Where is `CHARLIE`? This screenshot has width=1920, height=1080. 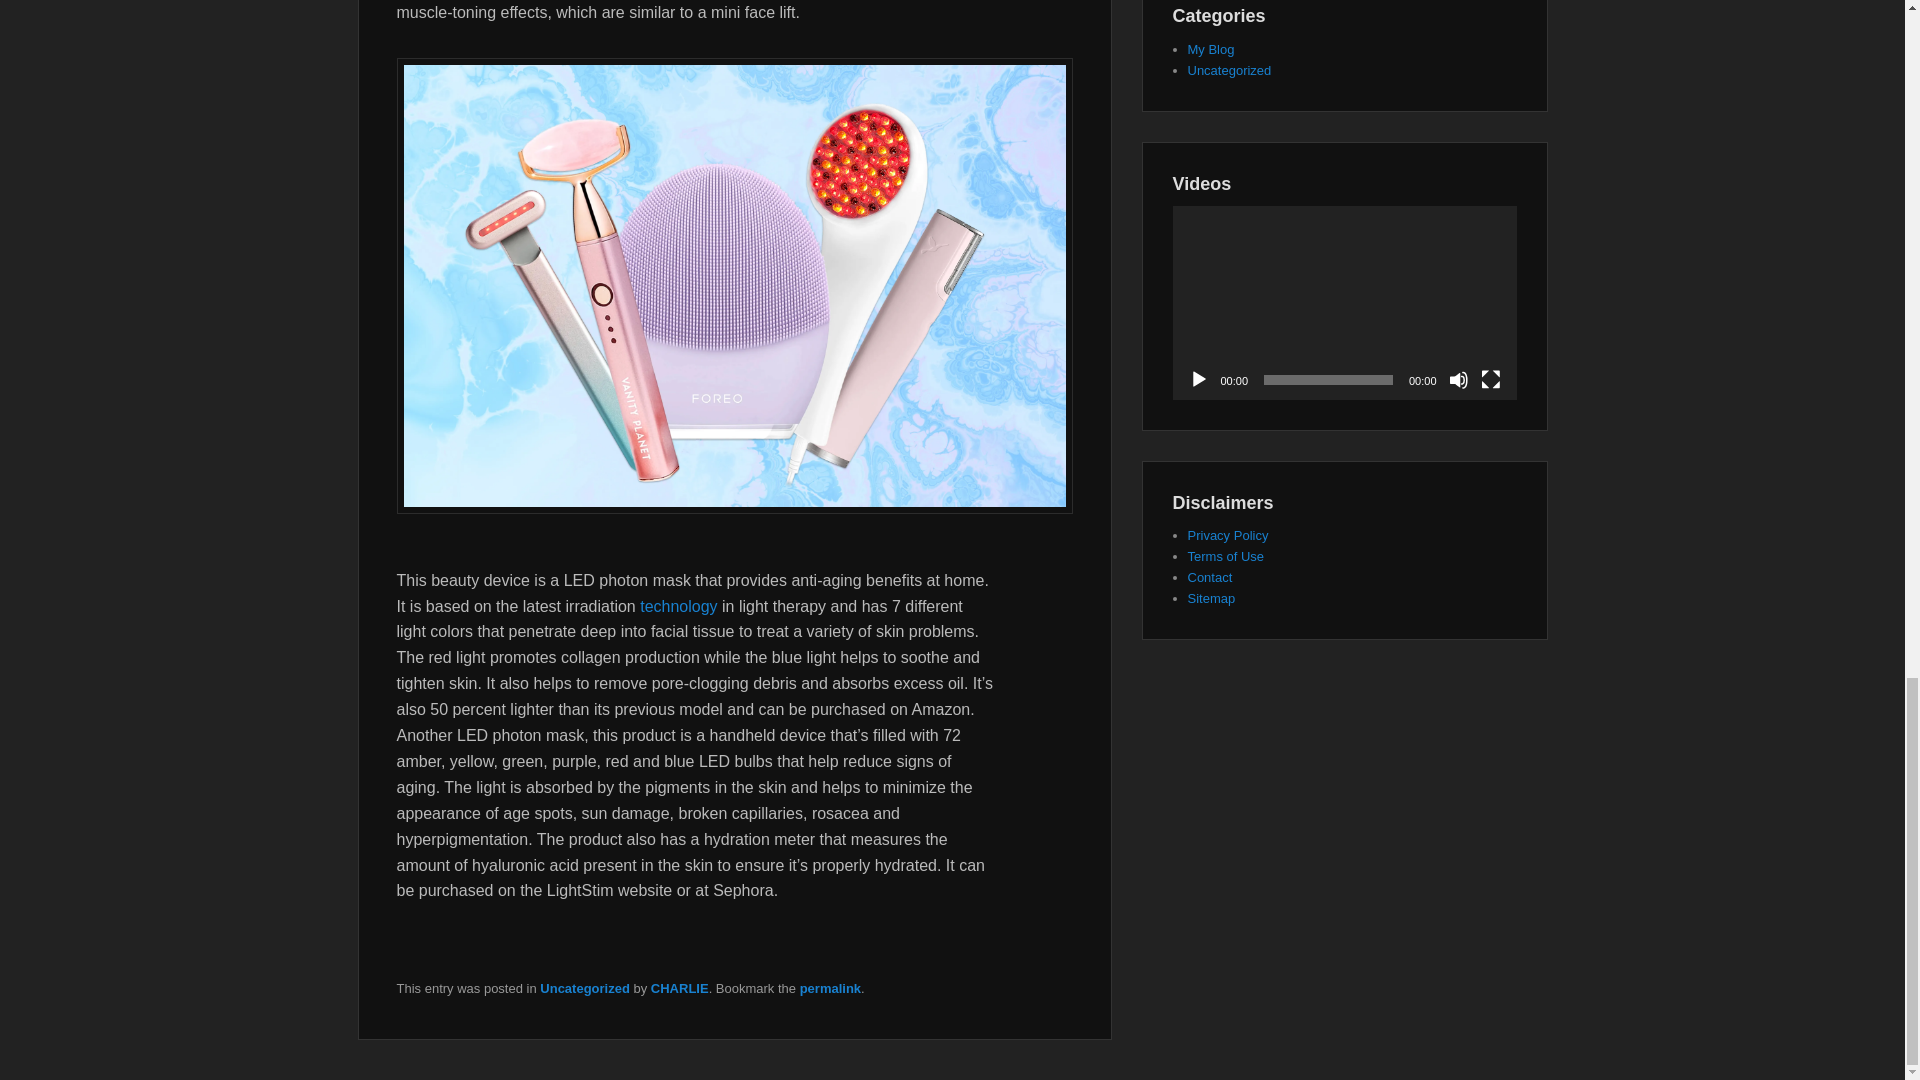
CHARLIE is located at coordinates (679, 988).